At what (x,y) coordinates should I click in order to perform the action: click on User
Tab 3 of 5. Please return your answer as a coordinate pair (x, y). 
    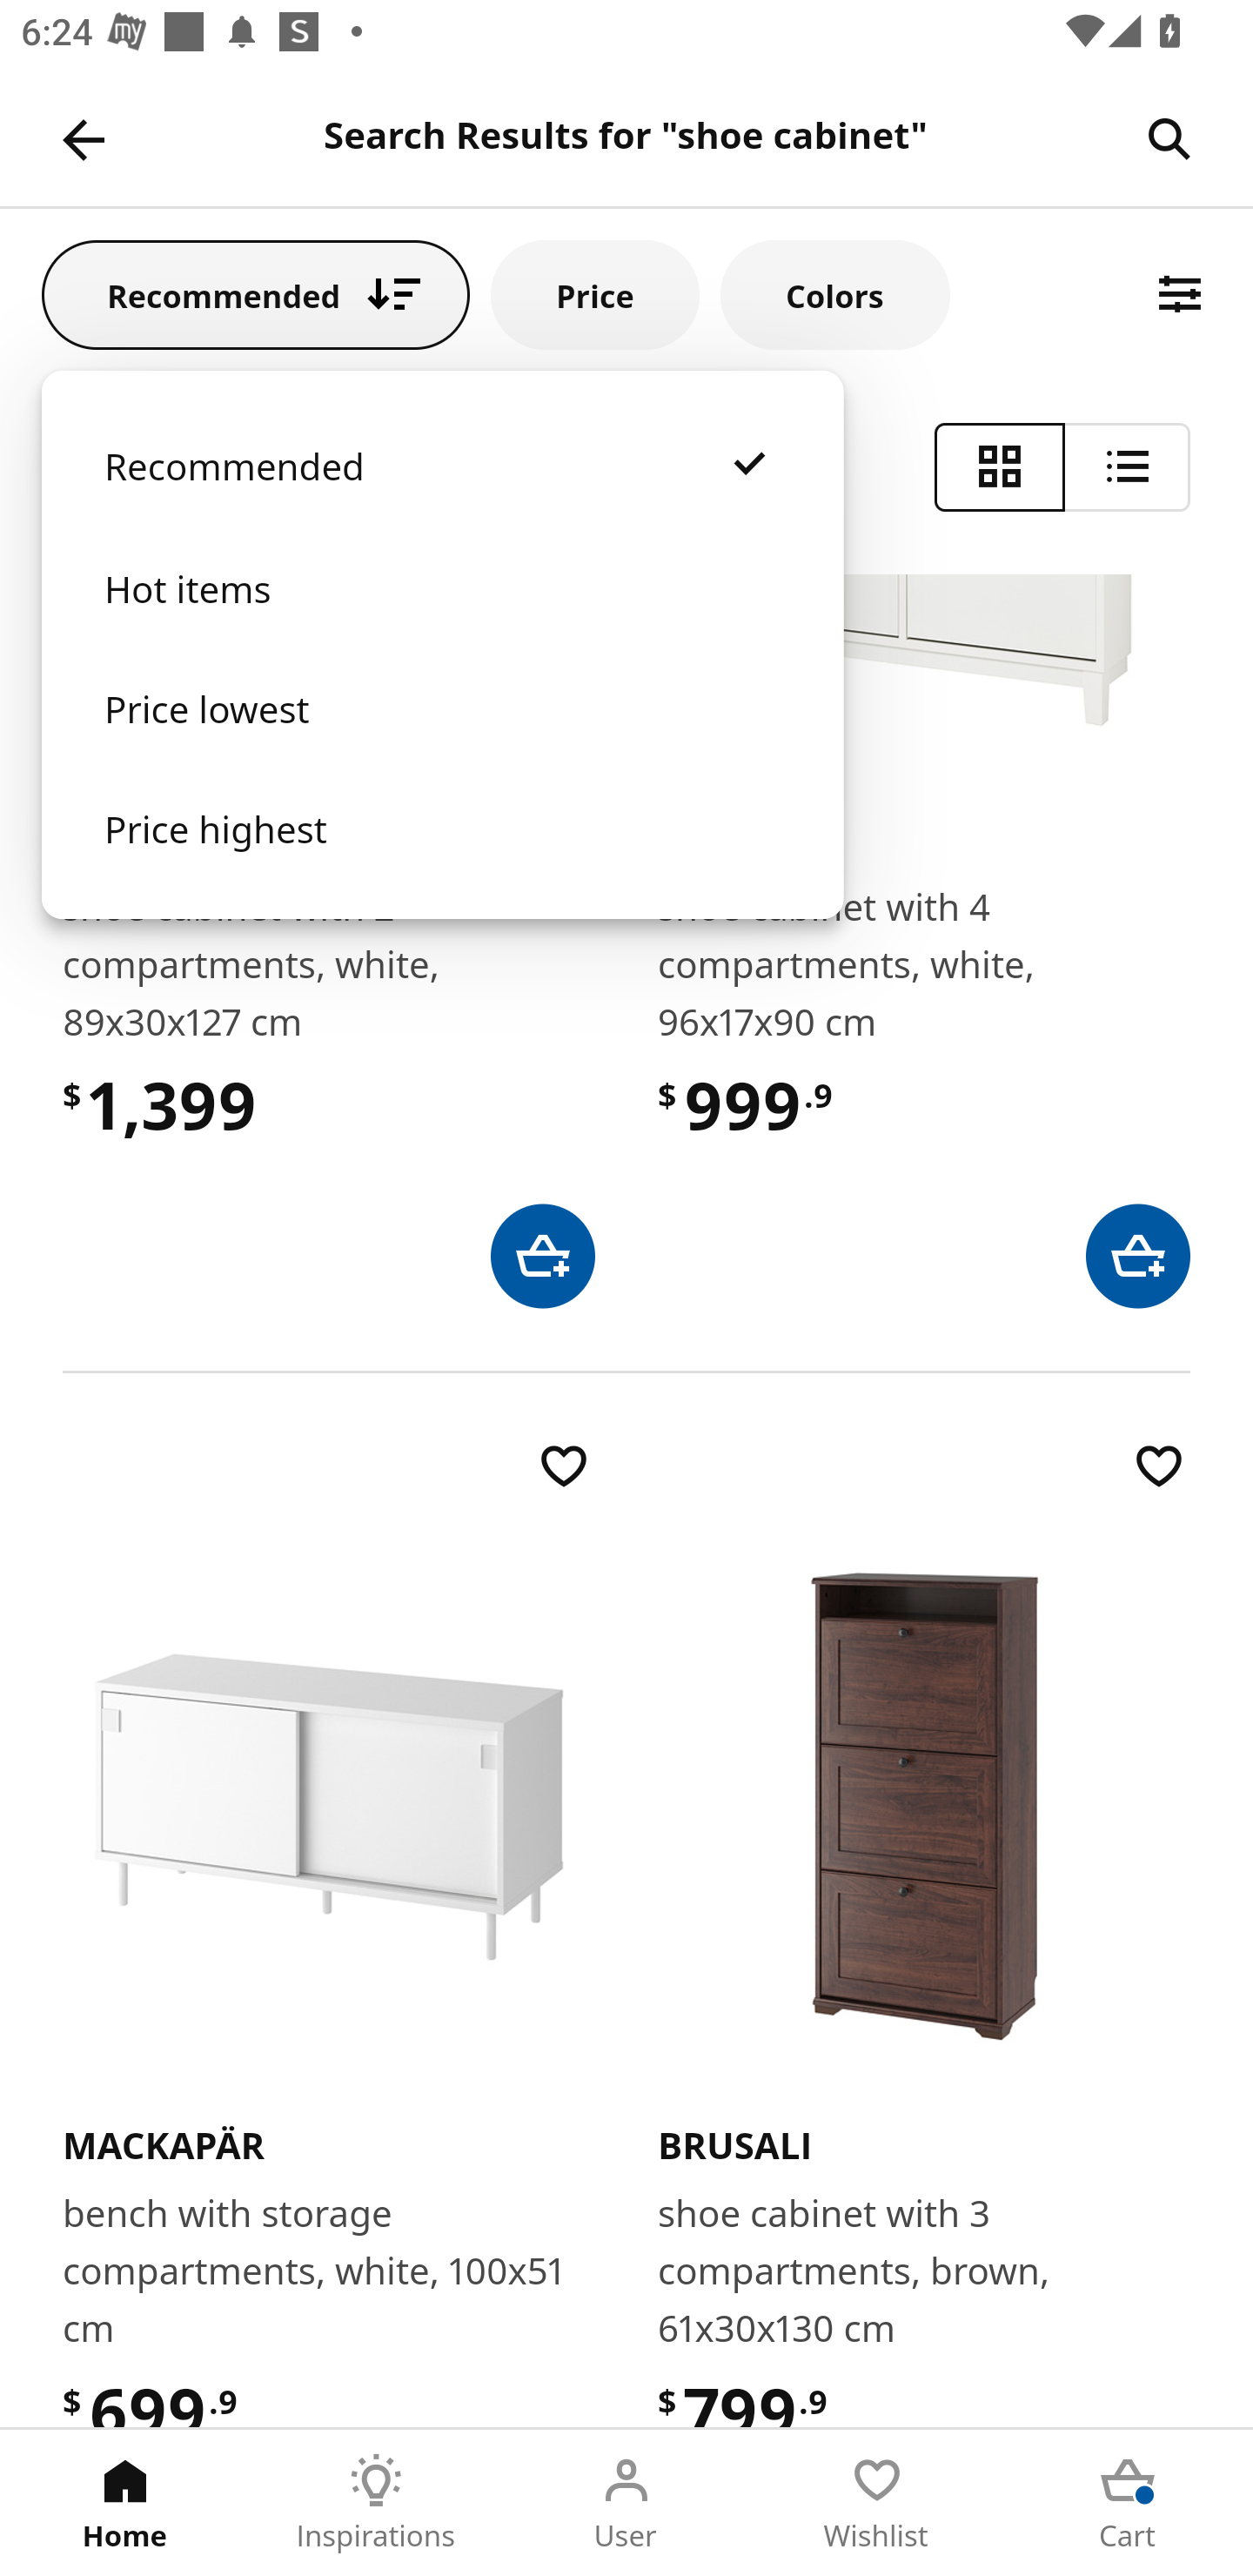
    Looking at the image, I should click on (626, 2503).